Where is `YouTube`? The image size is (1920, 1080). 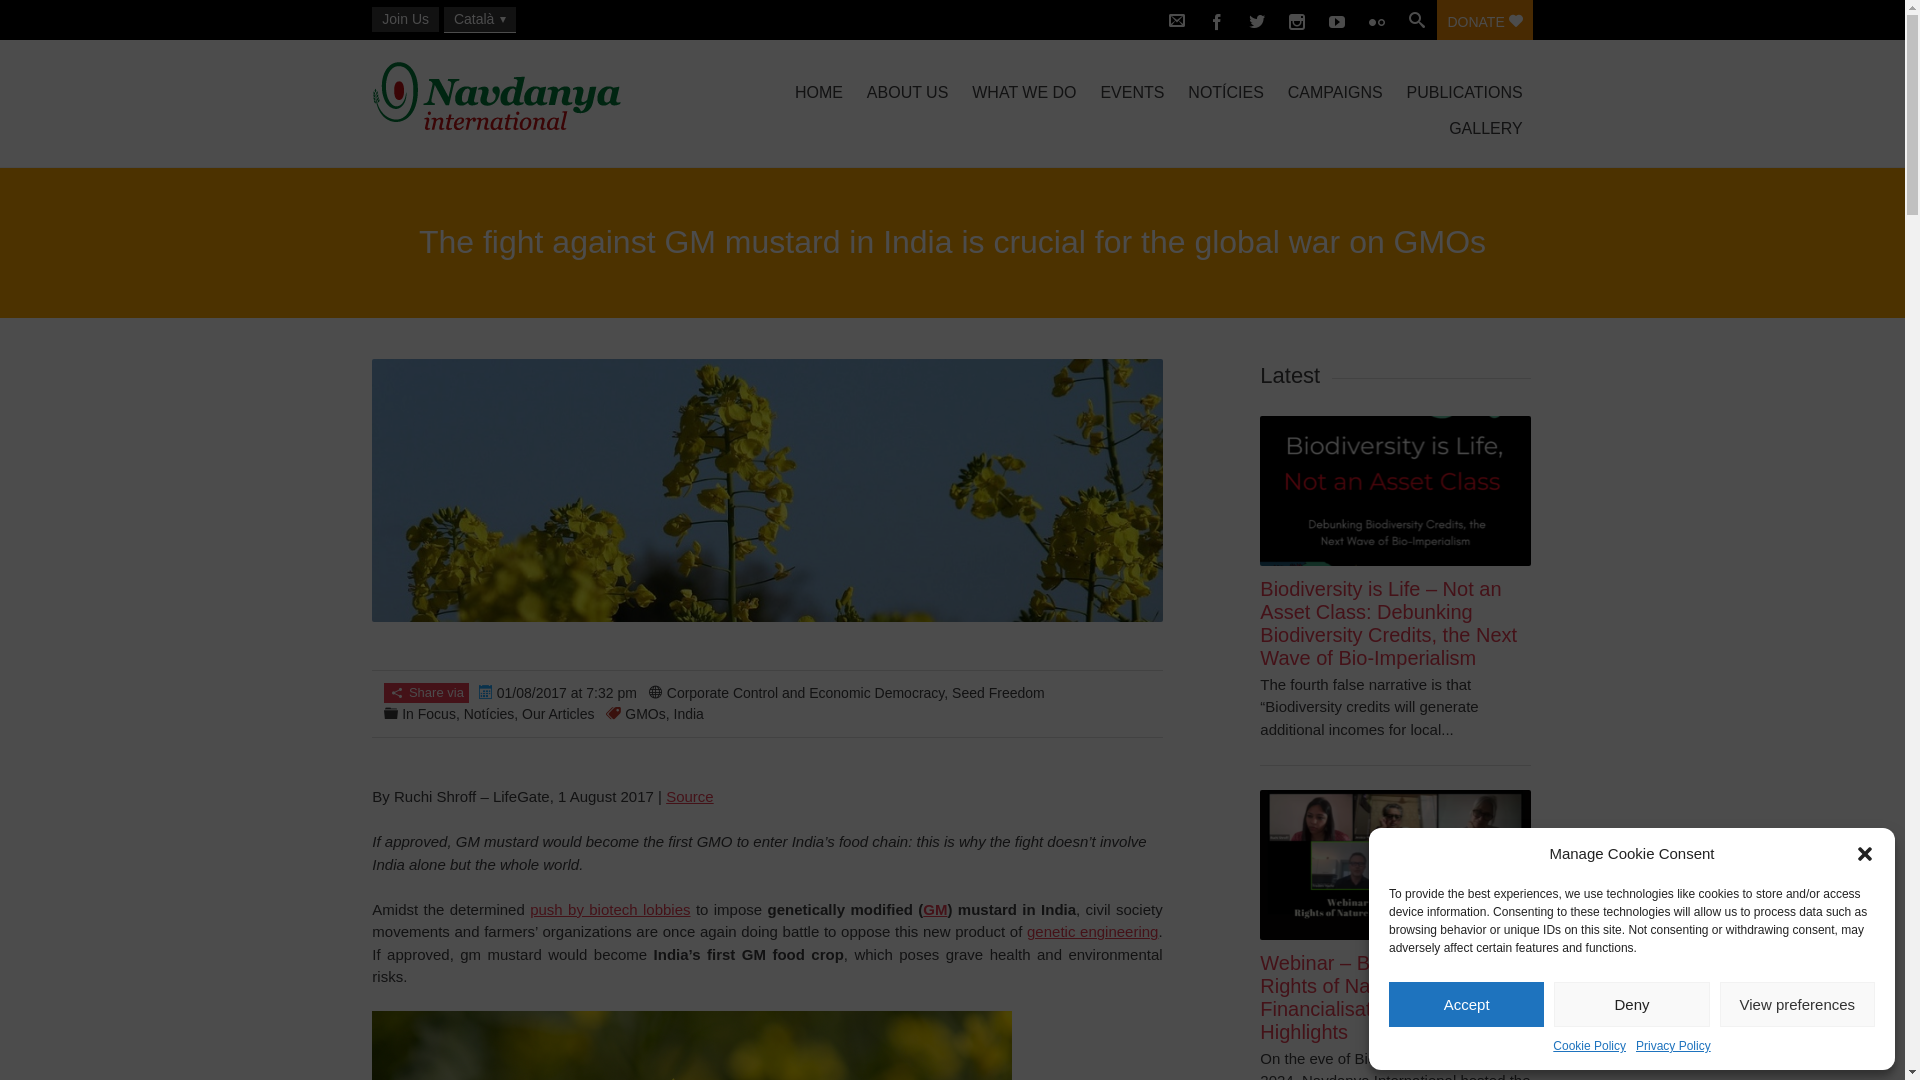
YouTube is located at coordinates (1337, 20).